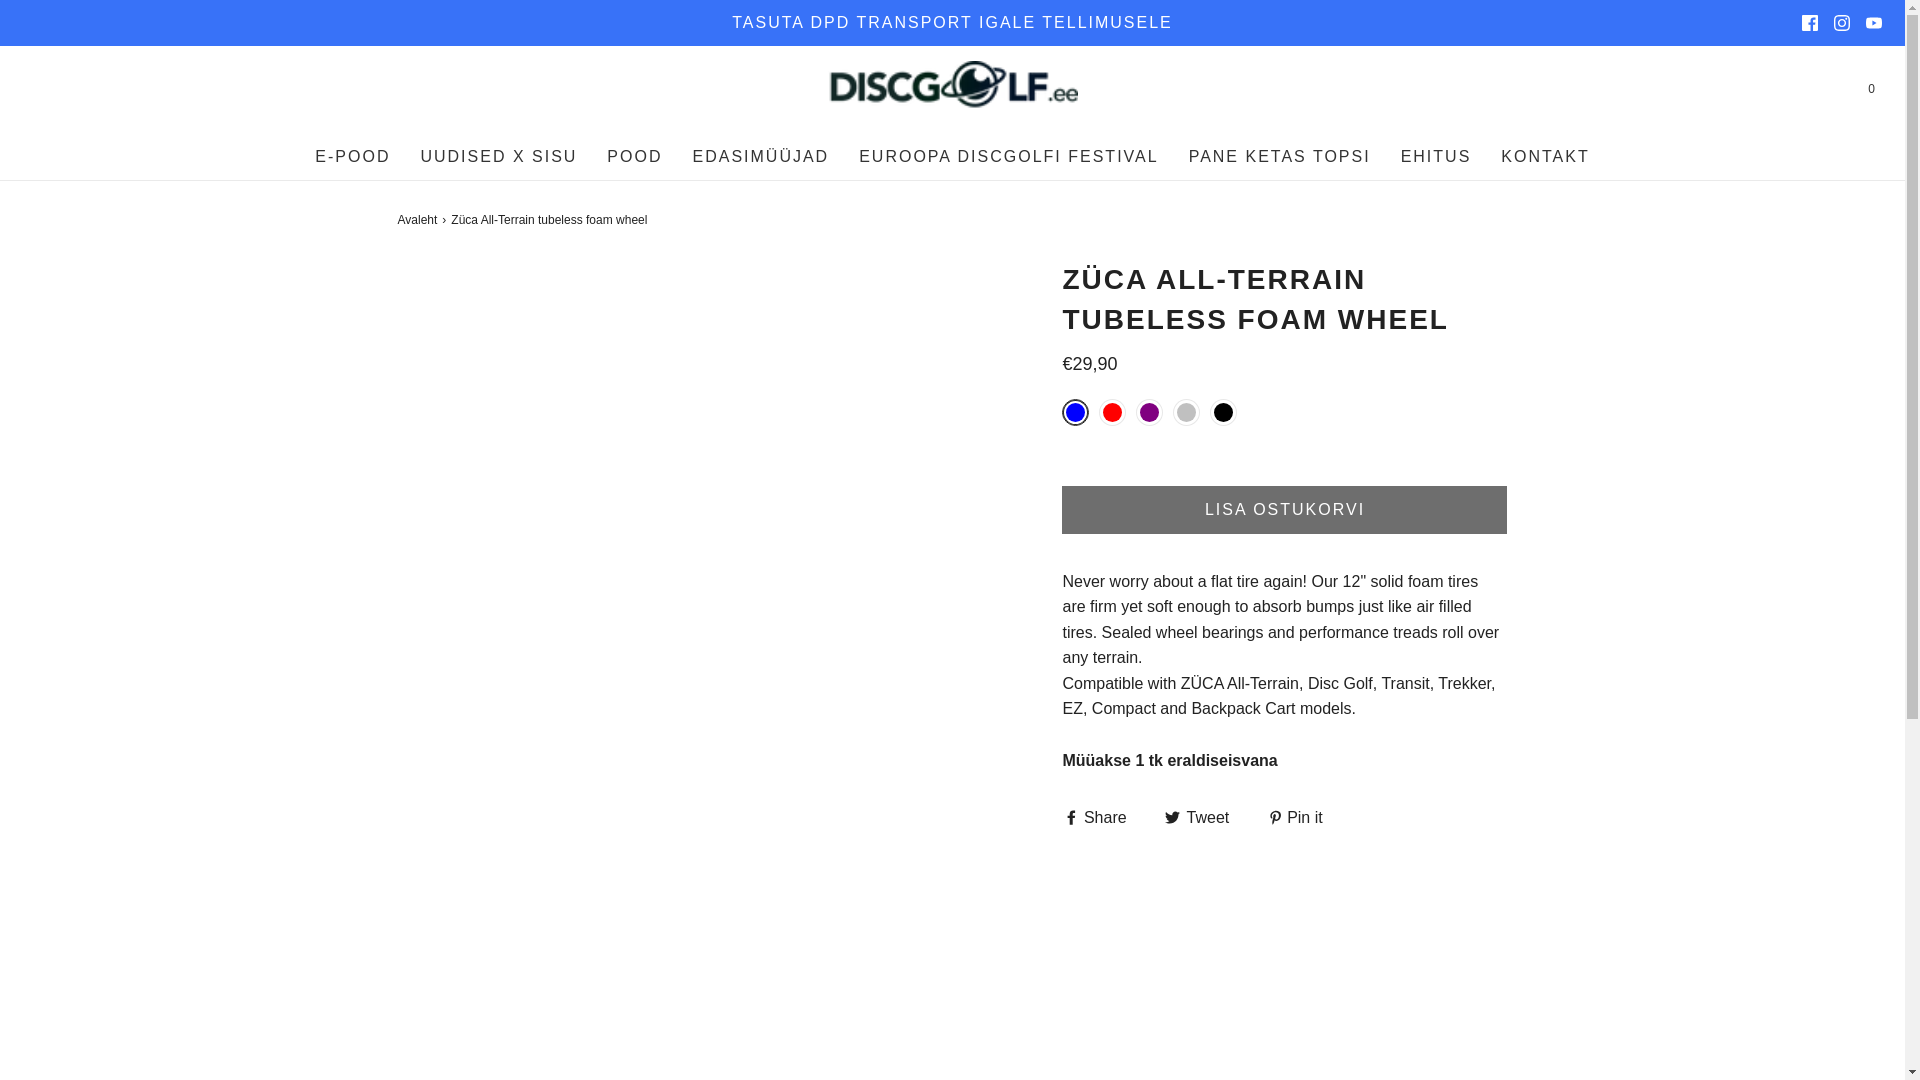 The image size is (1920, 1080). I want to click on POOD, so click(634, 156).